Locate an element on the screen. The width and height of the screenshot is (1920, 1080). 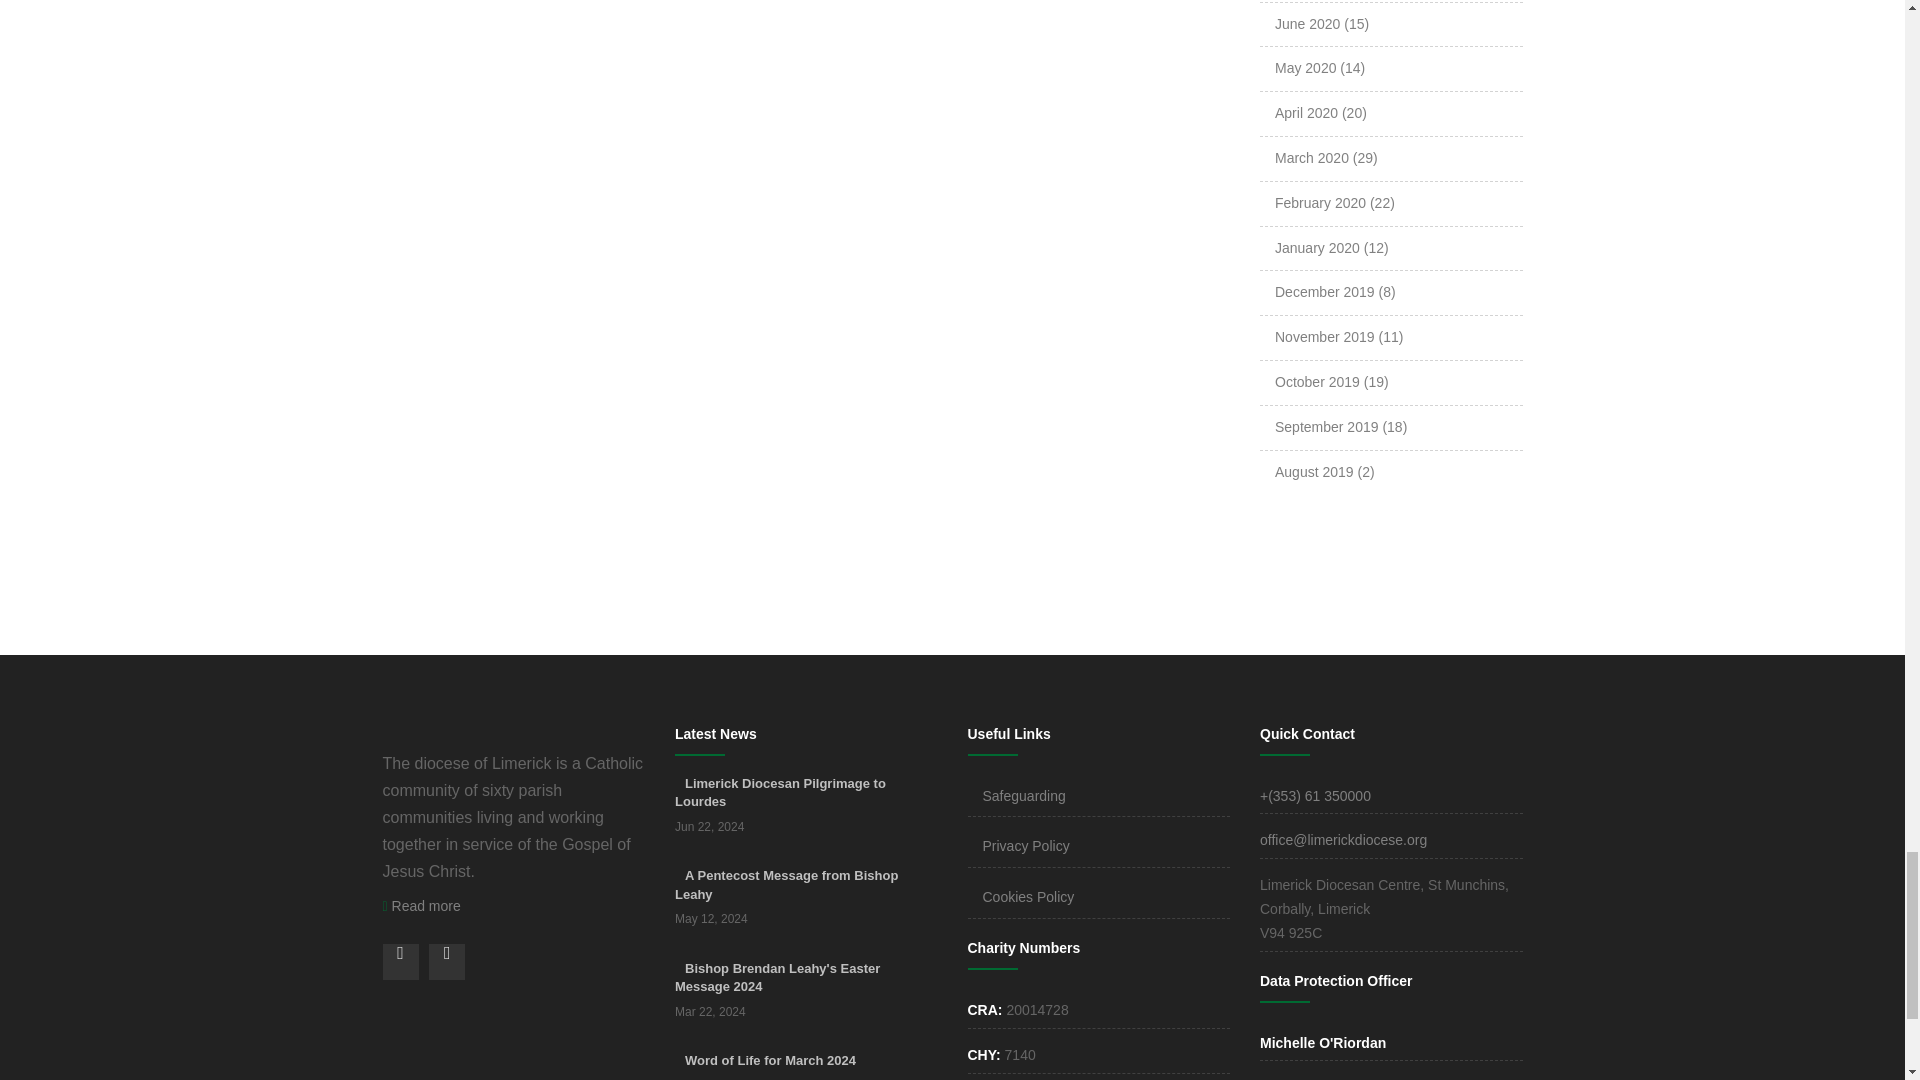
Facebook is located at coordinates (400, 961).